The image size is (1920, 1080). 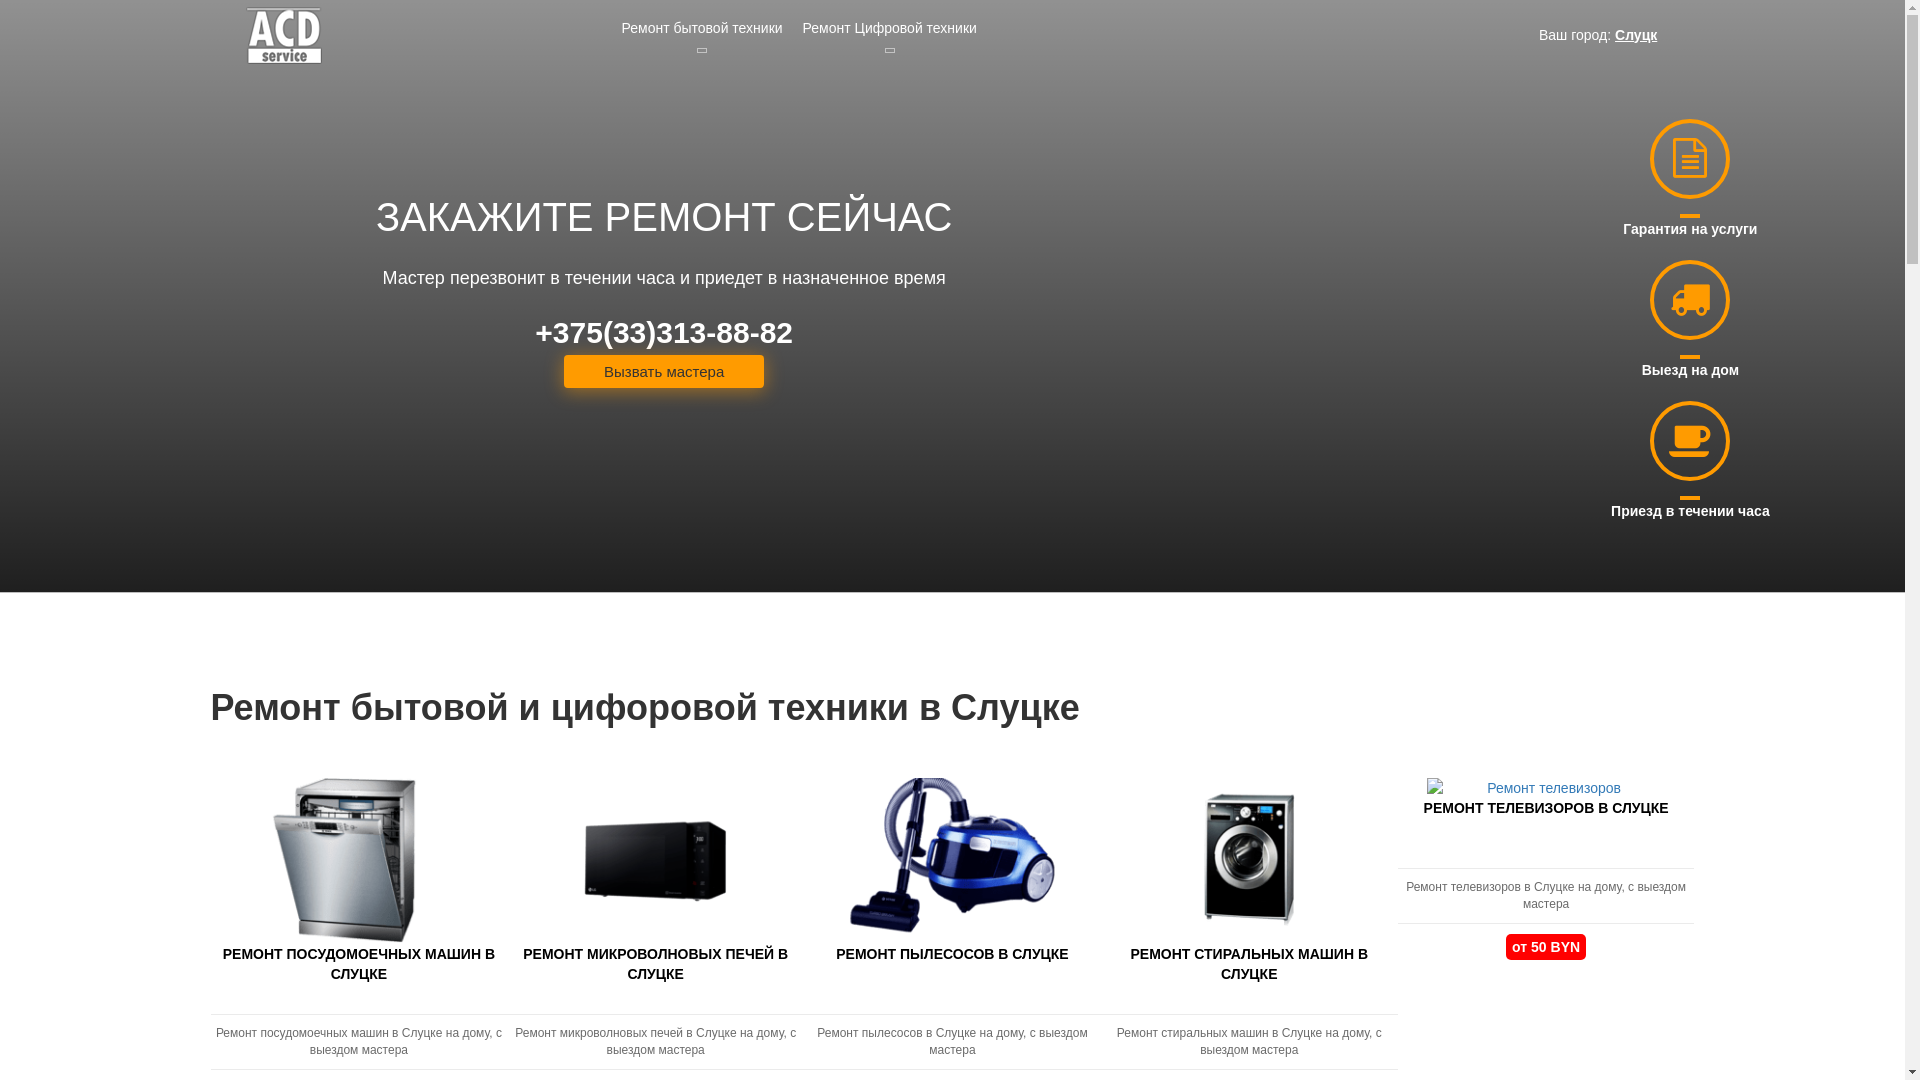 I want to click on +375(33)313-88-82, so click(x=664, y=333).